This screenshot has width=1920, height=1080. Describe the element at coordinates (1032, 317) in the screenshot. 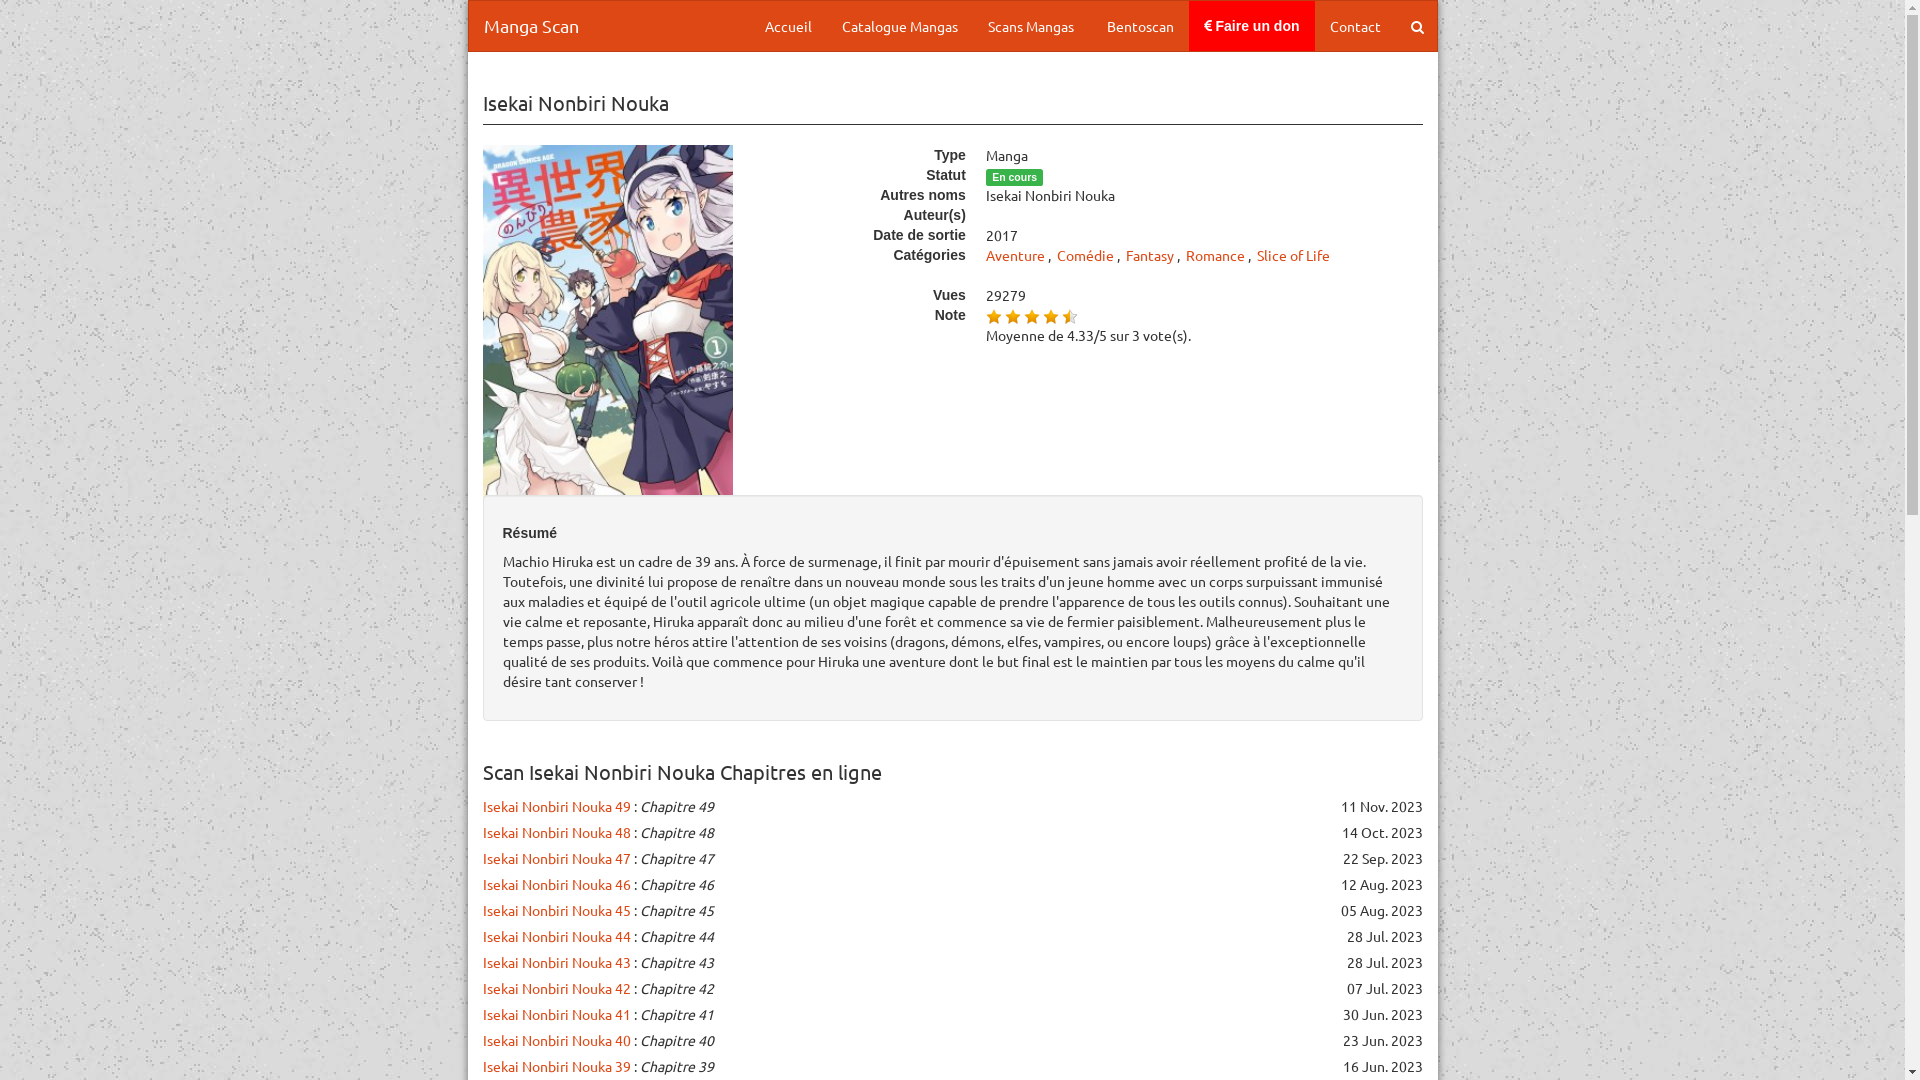

I see `regular` at that location.